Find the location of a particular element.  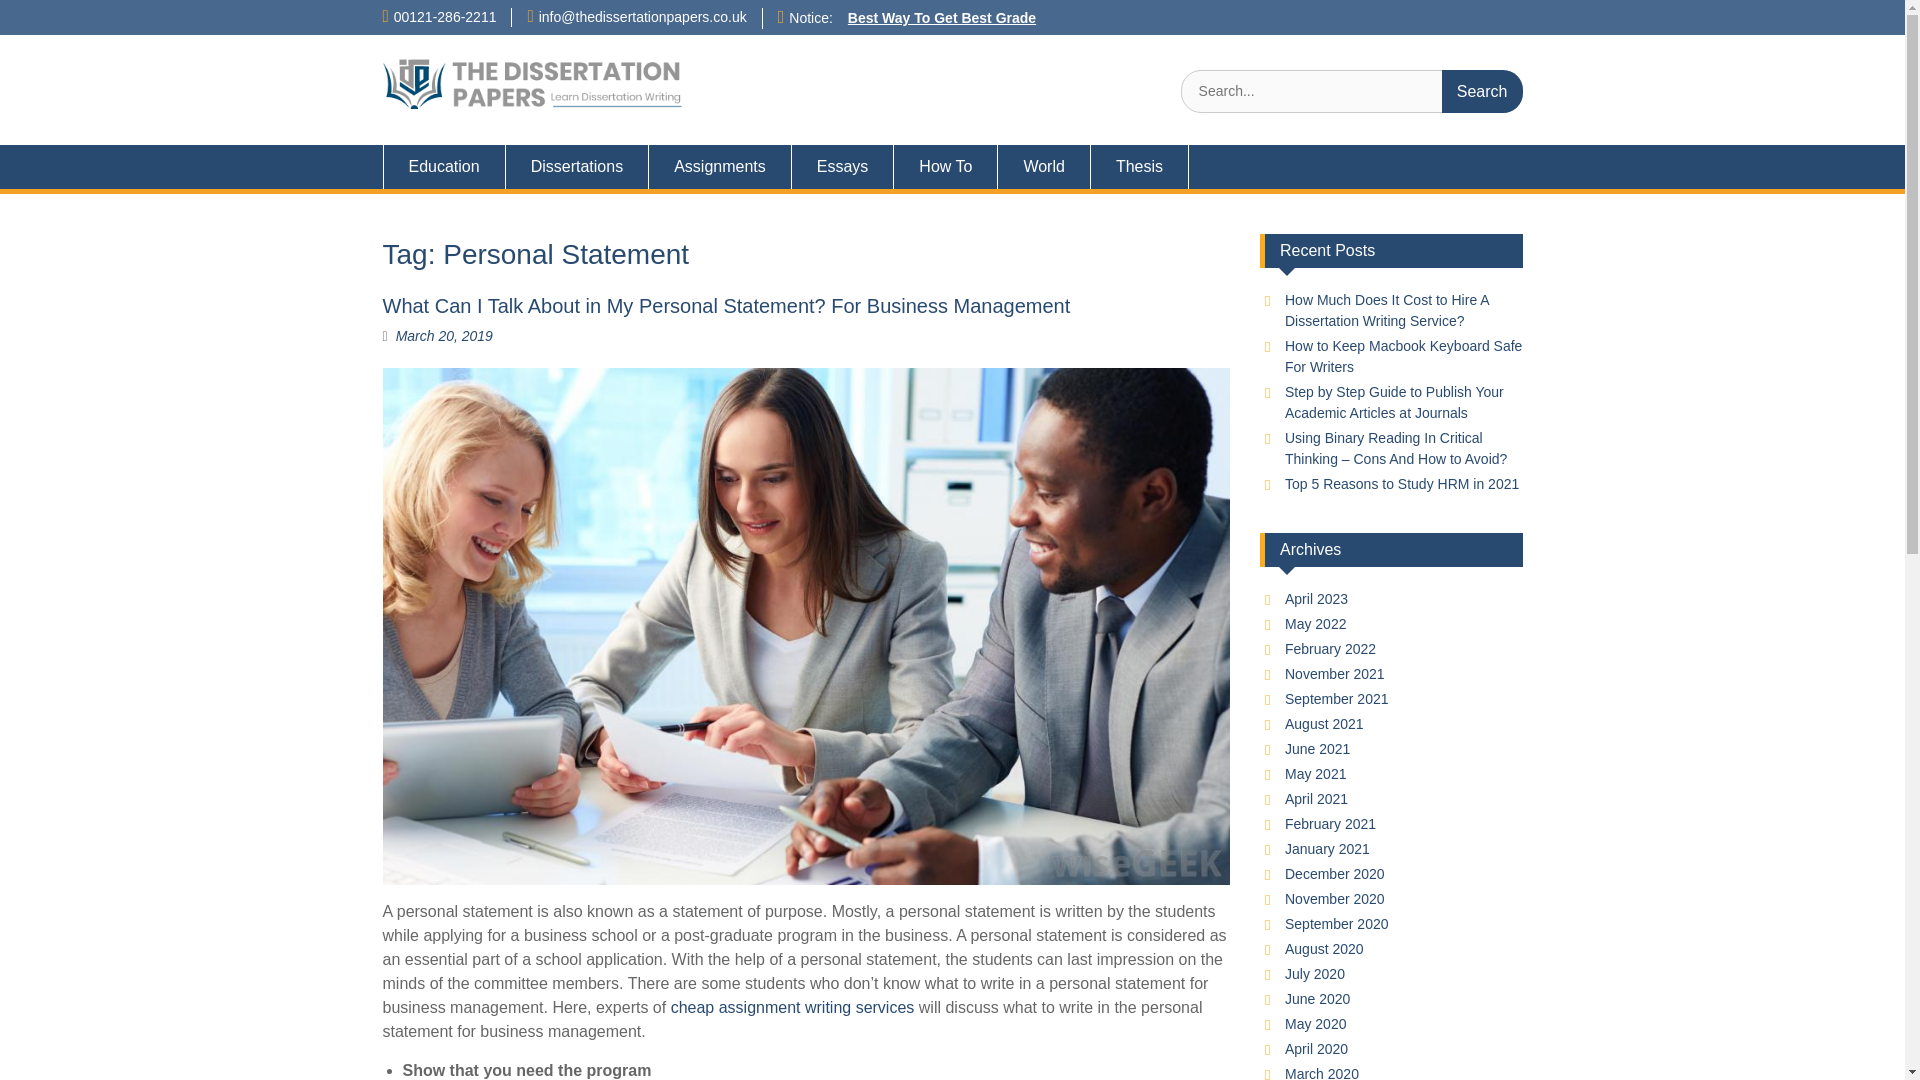

February 2022 is located at coordinates (1330, 648).